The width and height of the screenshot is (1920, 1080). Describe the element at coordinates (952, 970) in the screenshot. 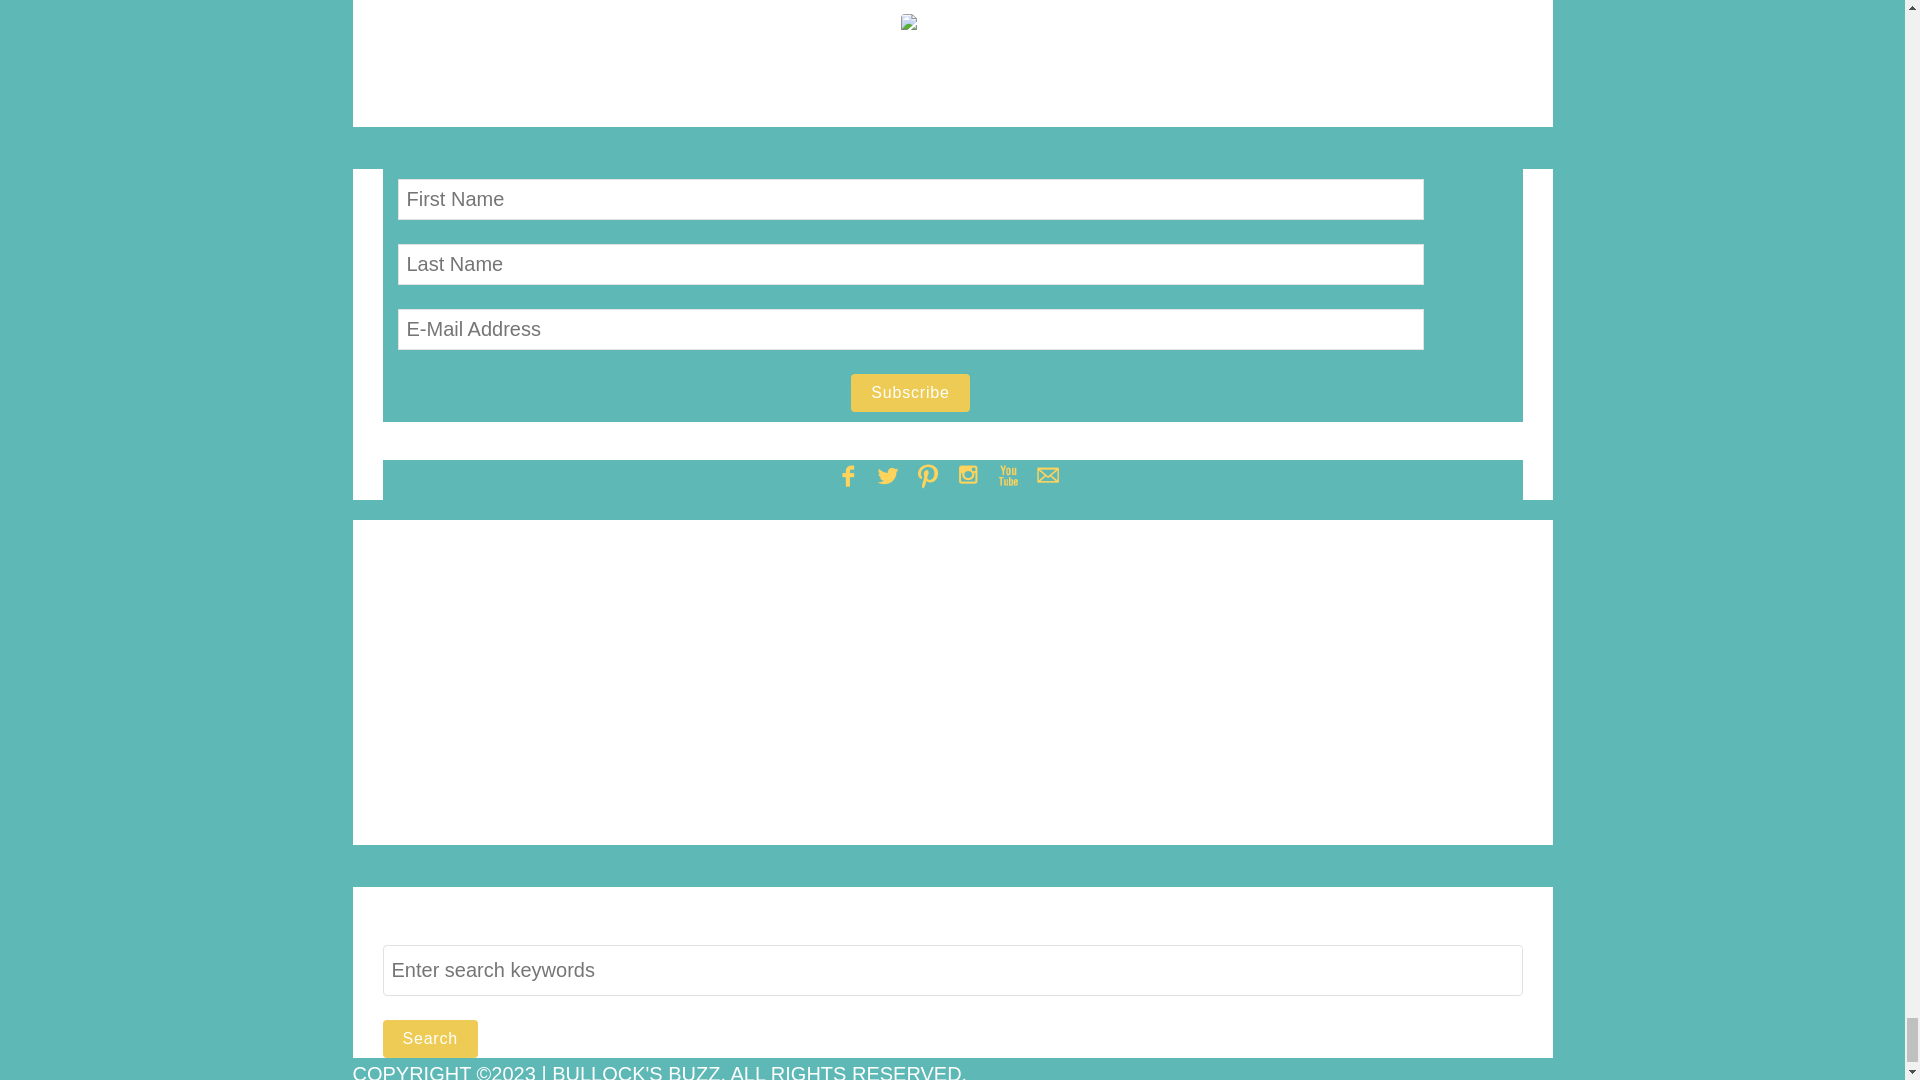

I see `Search for:` at that location.